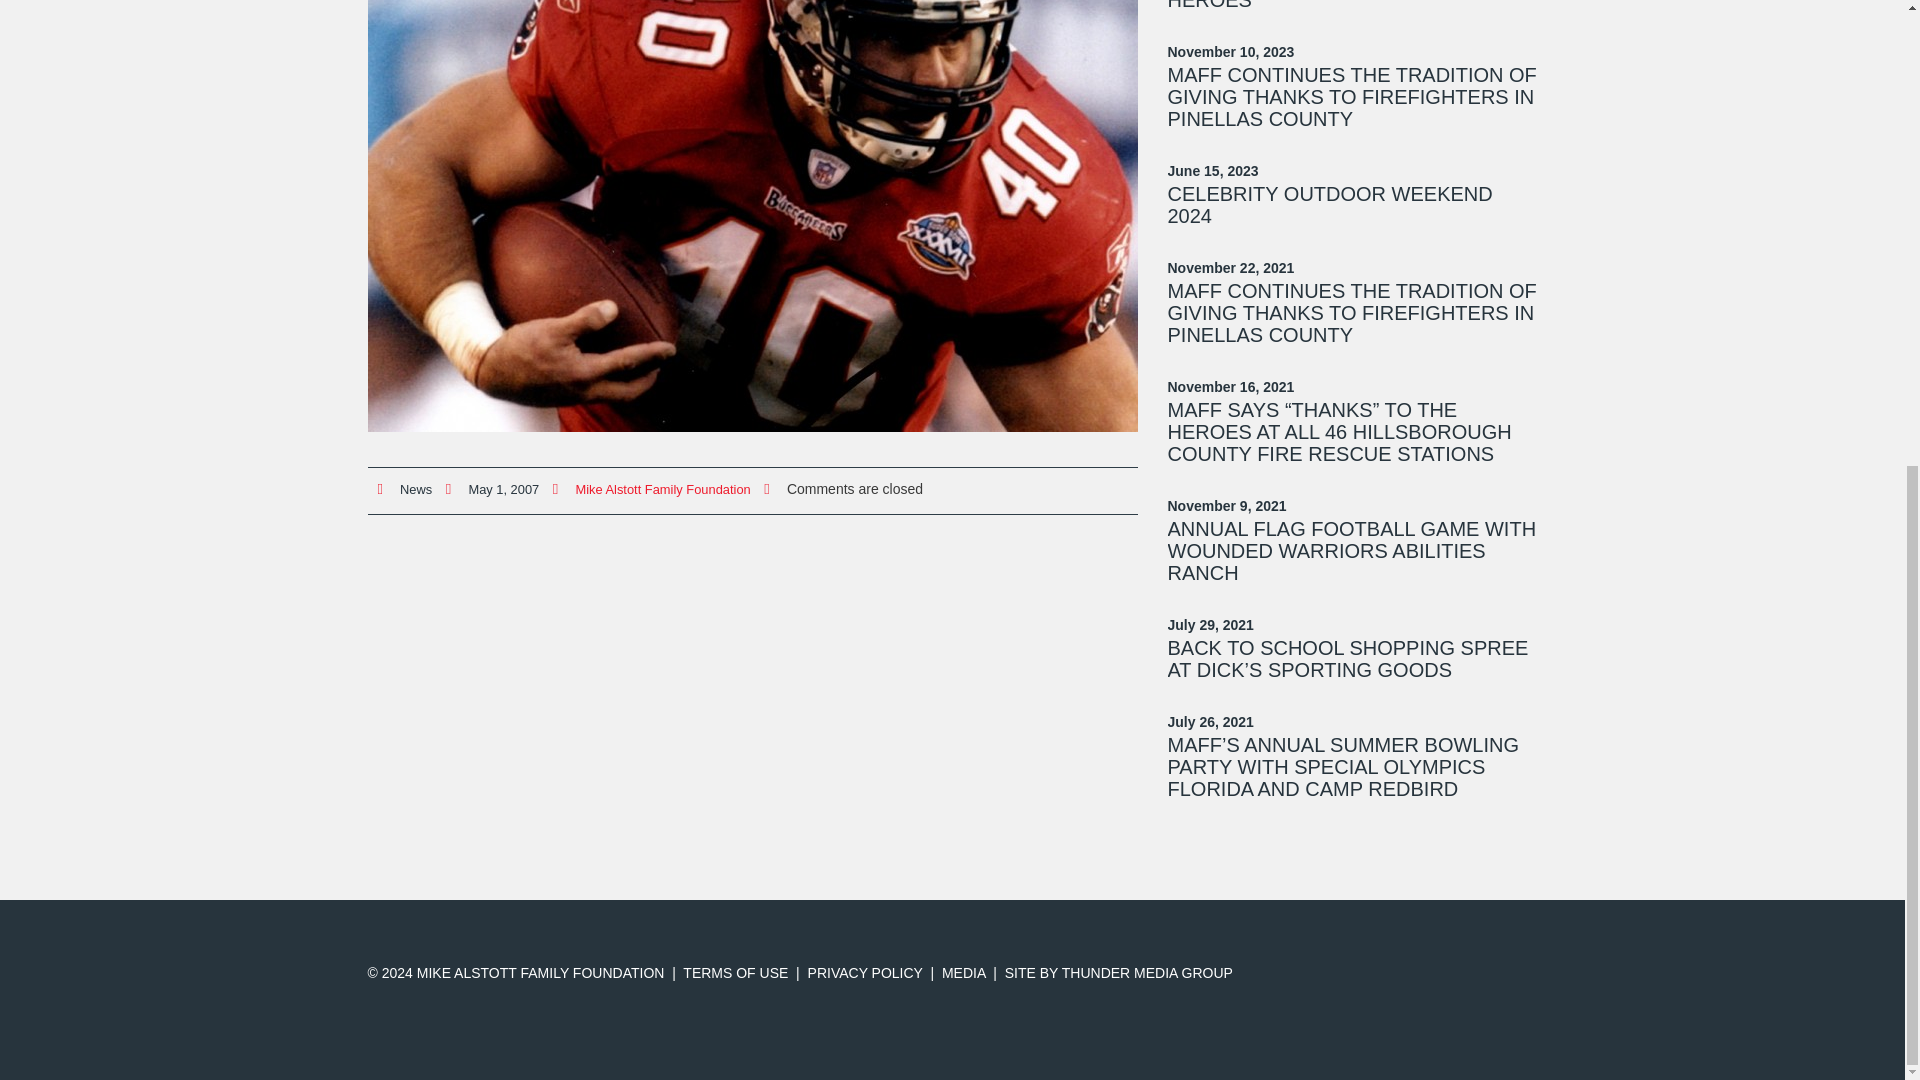  What do you see at coordinates (1118, 972) in the screenshot?
I see `SITE BY THUNDER MEDIA GROUP` at bounding box center [1118, 972].